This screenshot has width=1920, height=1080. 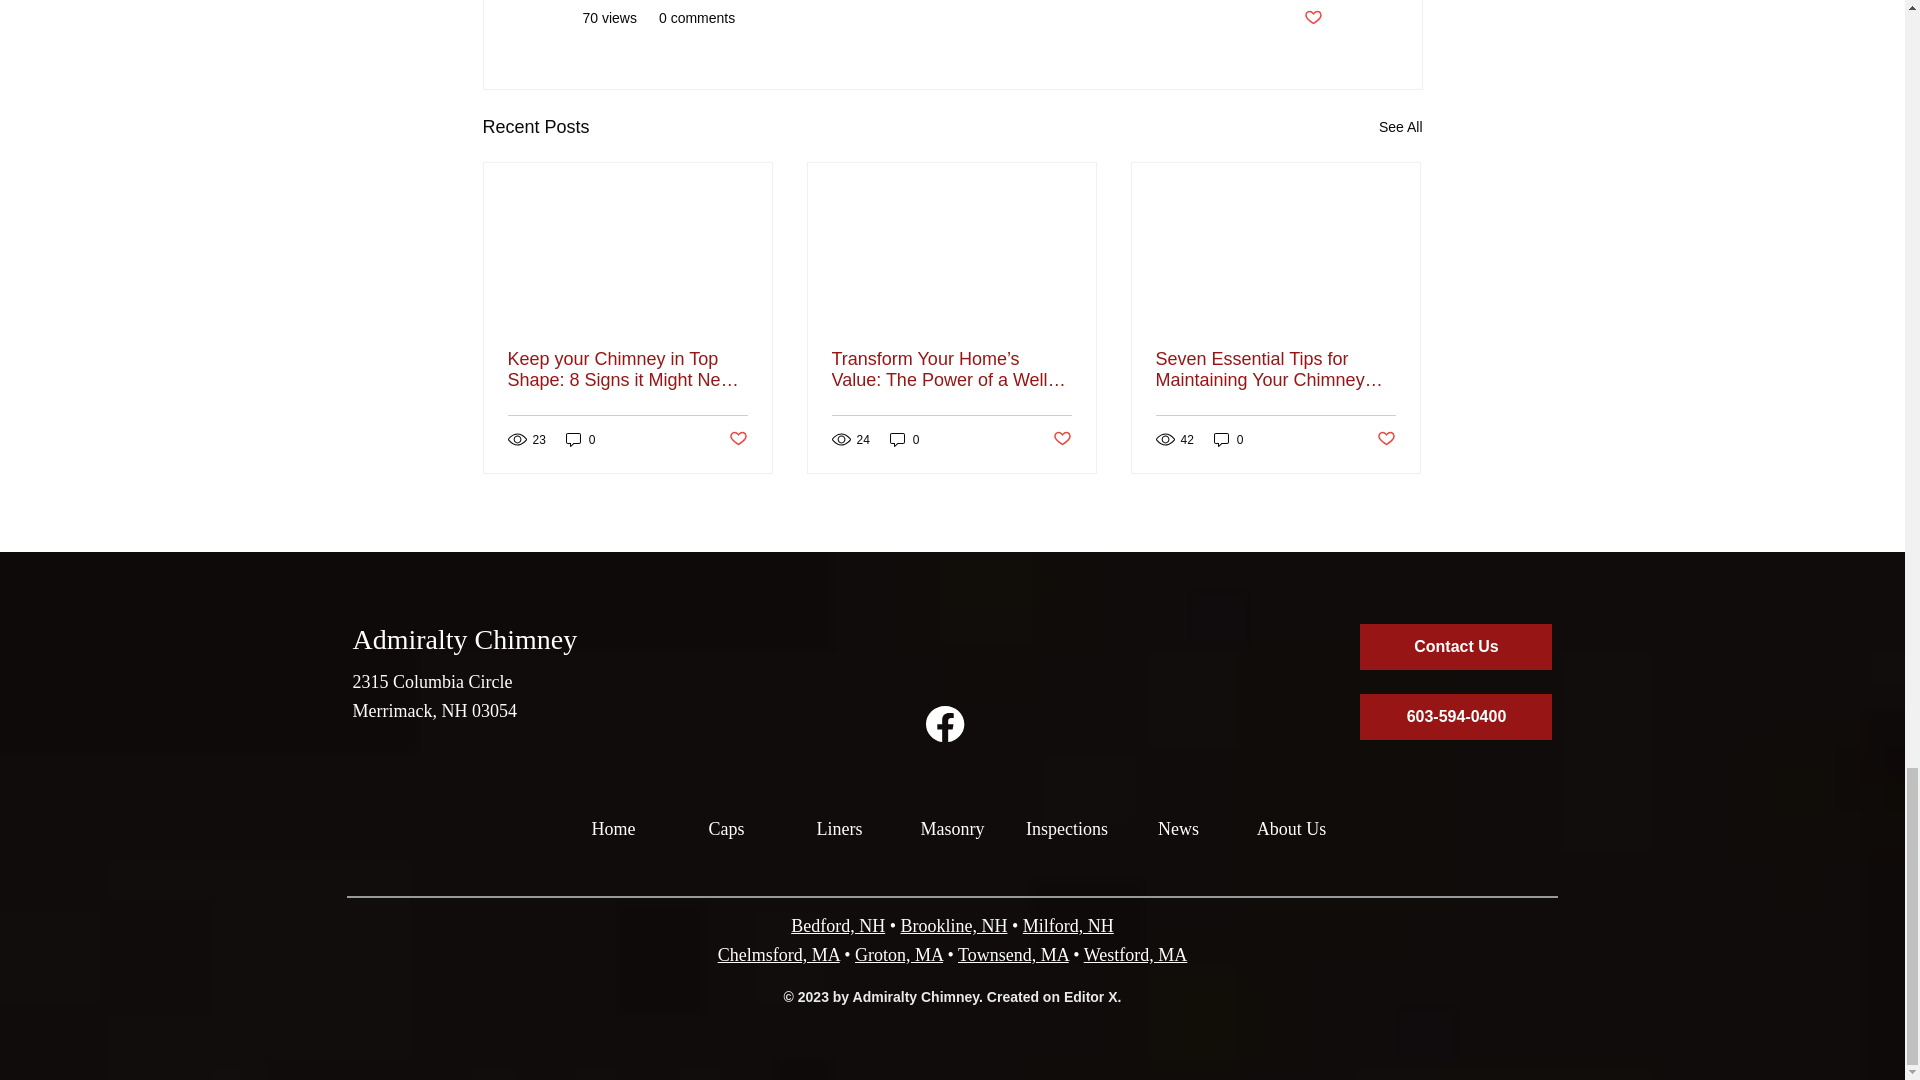 I want to click on 0, so click(x=580, y=439).